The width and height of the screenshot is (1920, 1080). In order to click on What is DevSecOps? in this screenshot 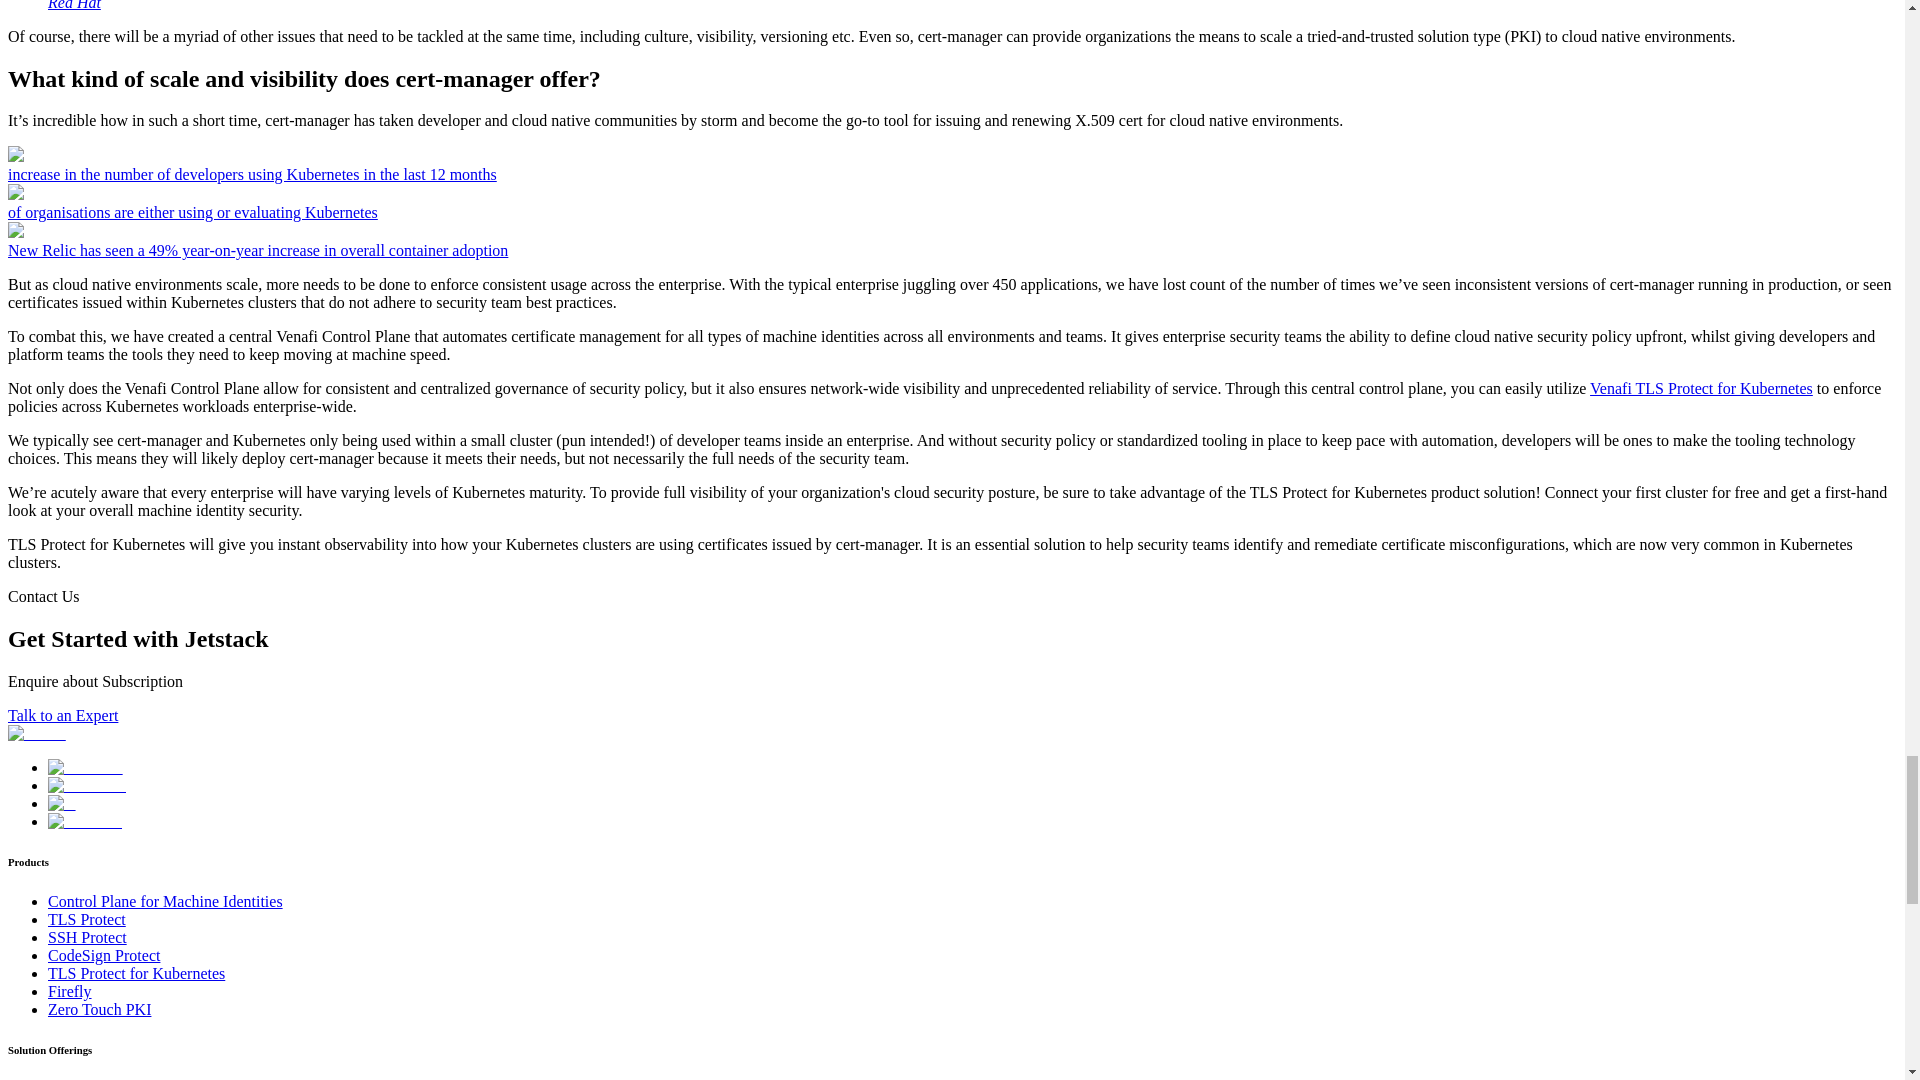, I will do `click(74, 5)`.